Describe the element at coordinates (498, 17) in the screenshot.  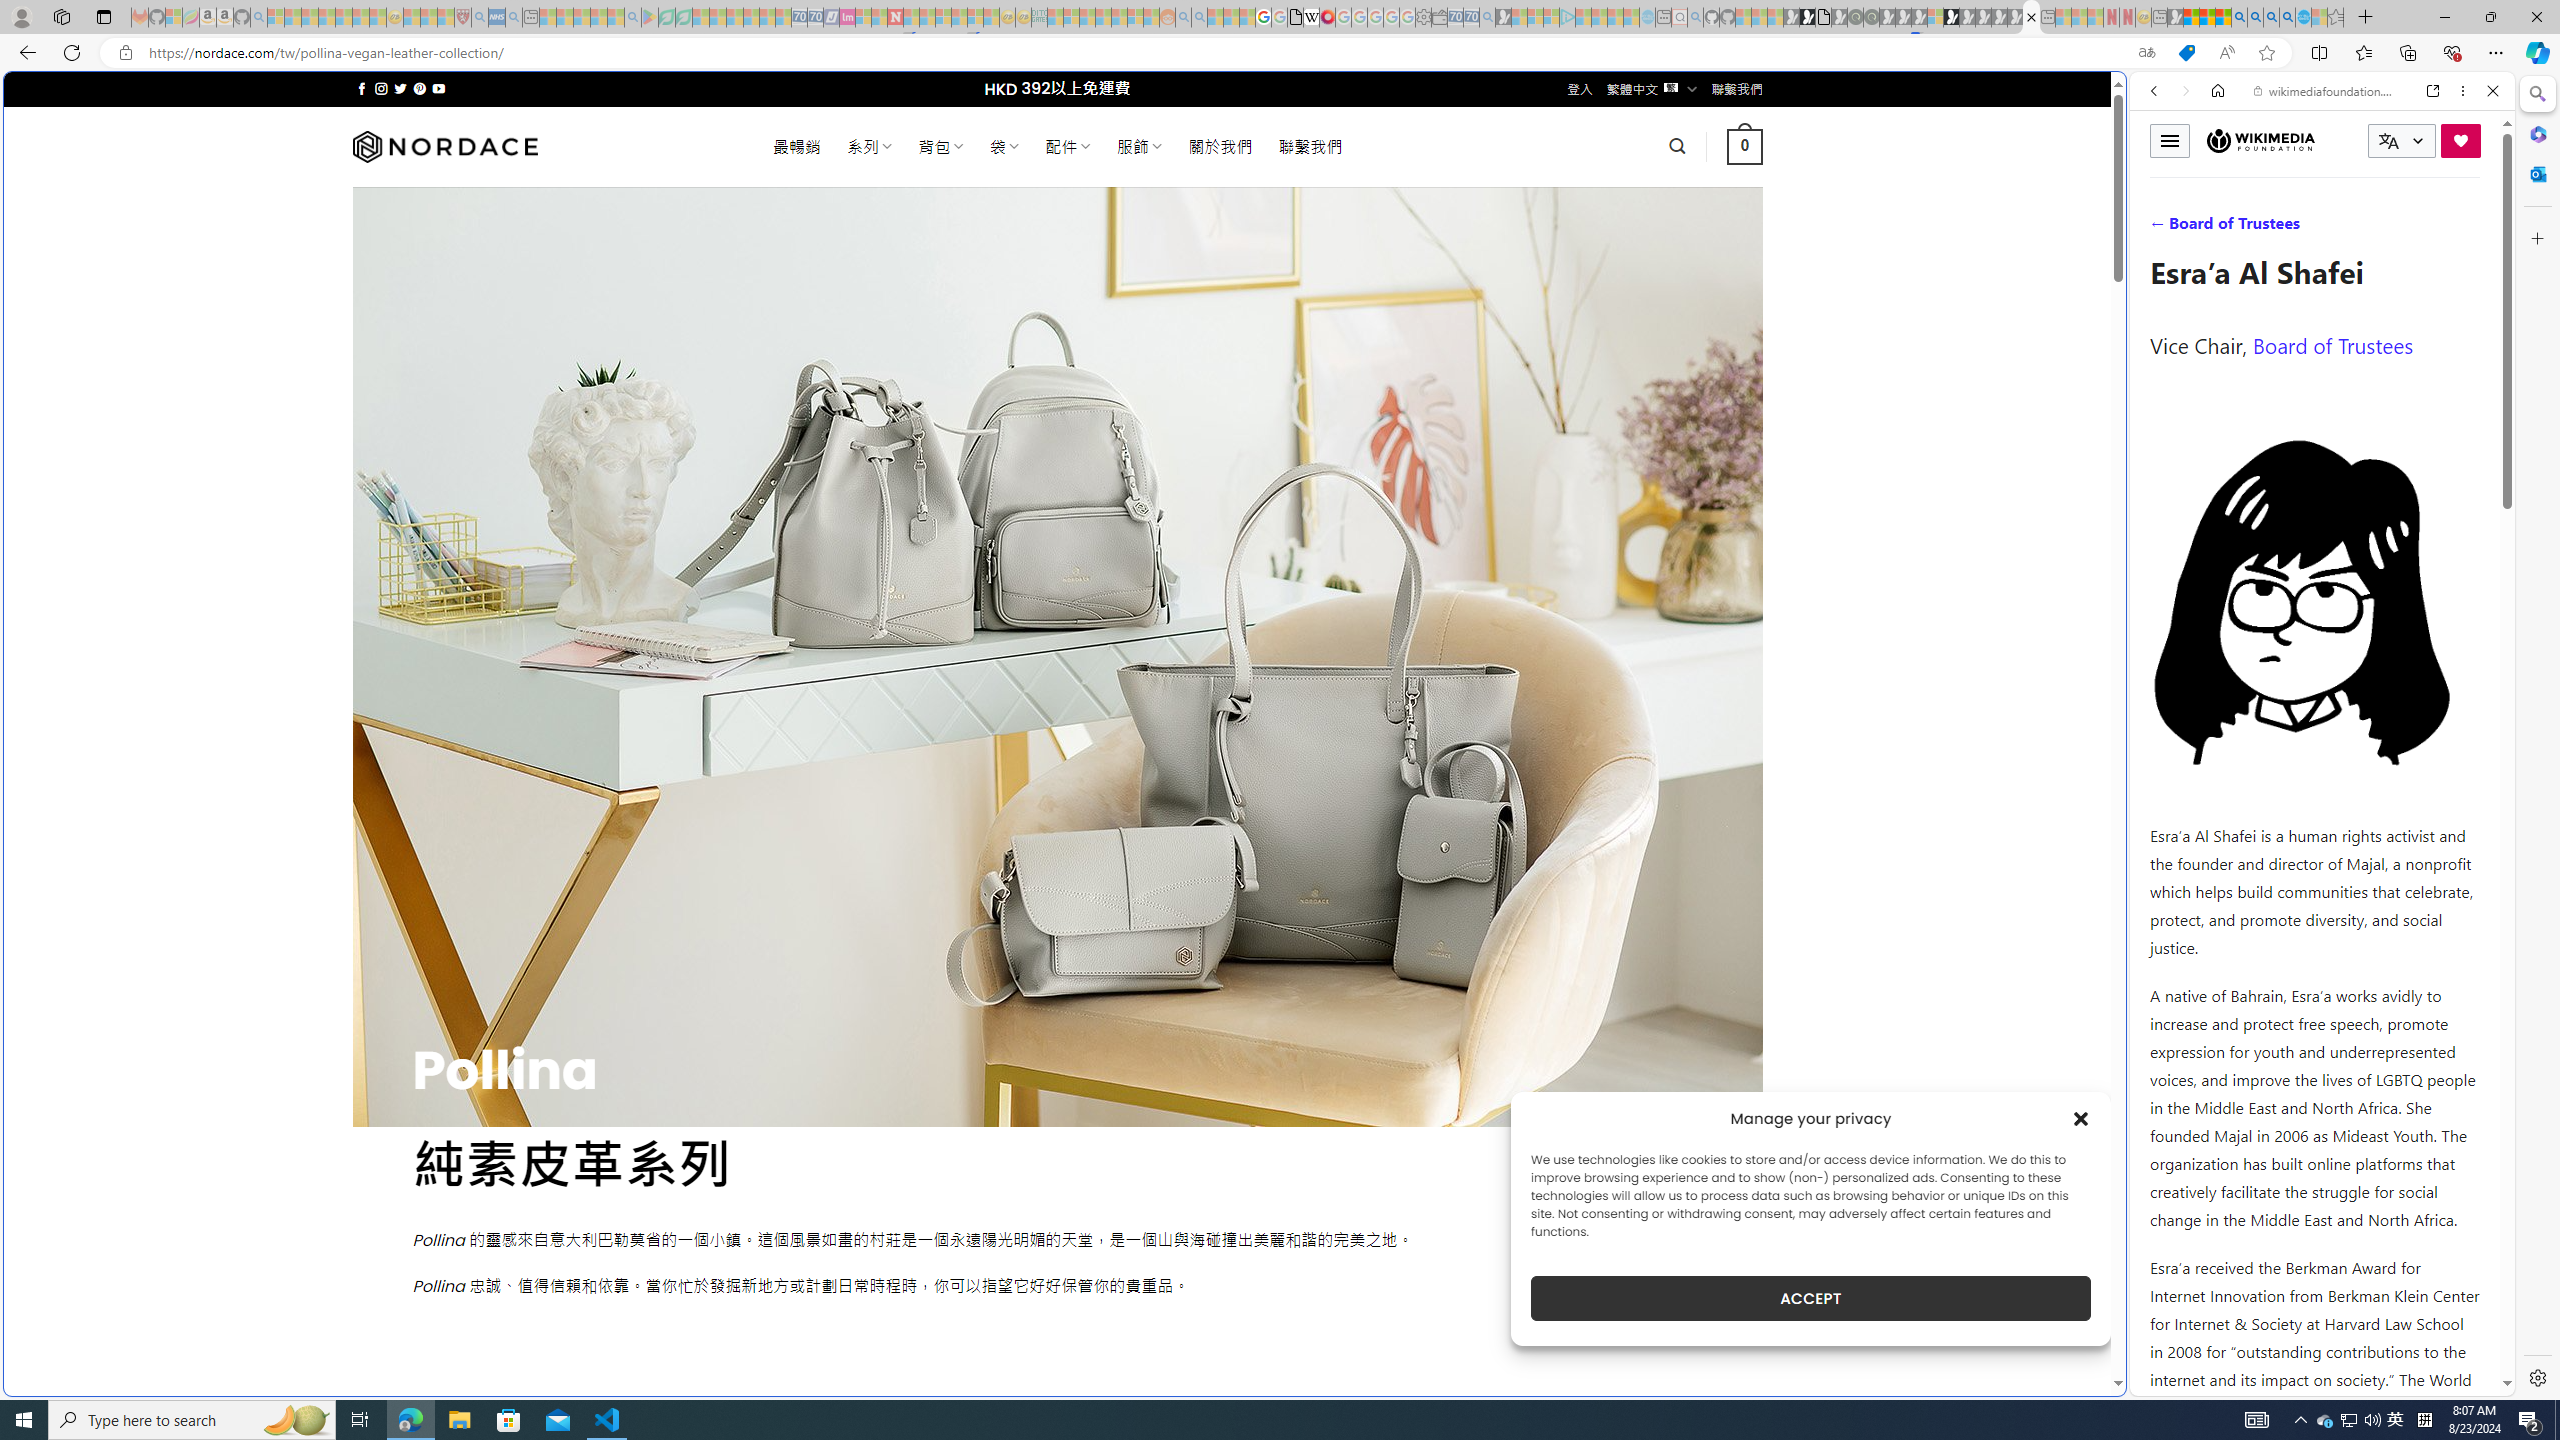
I see `NCL Adult Asthma Inhaler Choice Guideline - Sleeping` at that location.